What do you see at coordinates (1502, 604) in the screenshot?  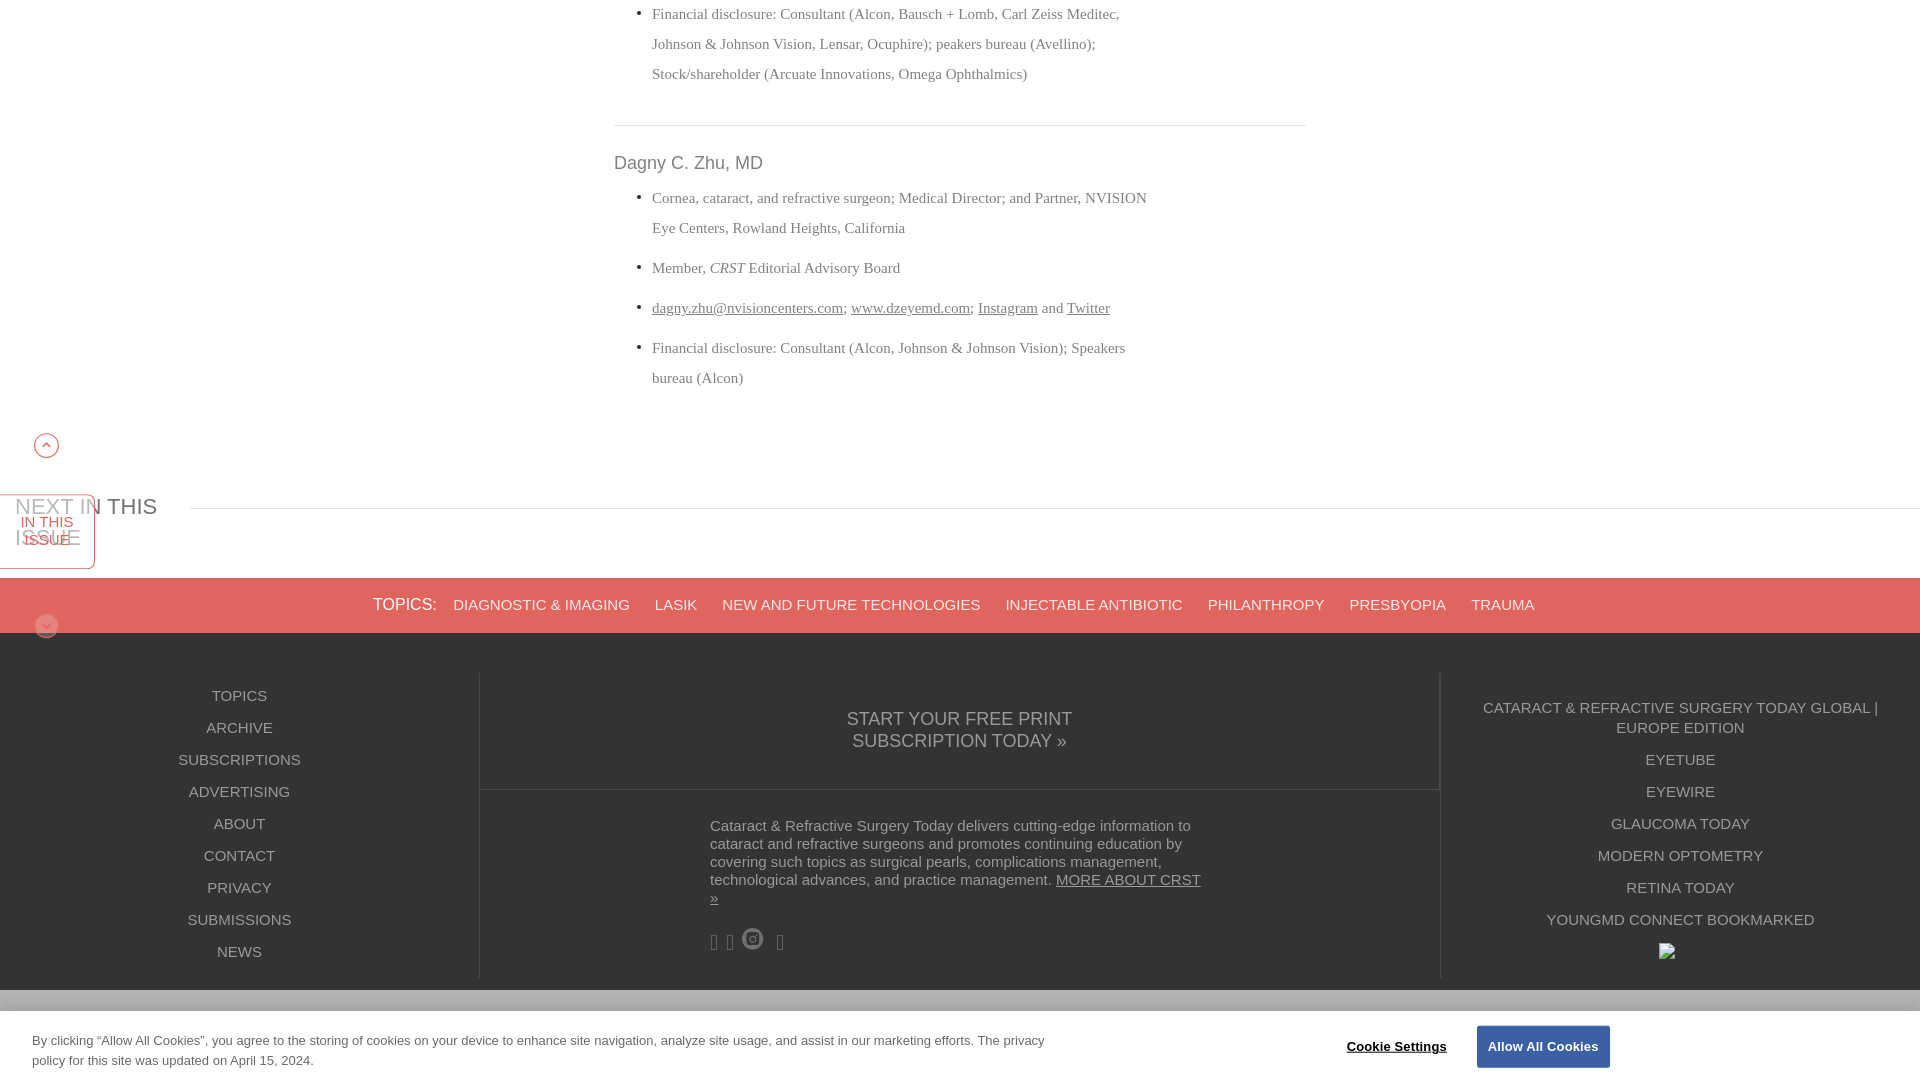 I see `View all post filed under Trauma` at bounding box center [1502, 604].